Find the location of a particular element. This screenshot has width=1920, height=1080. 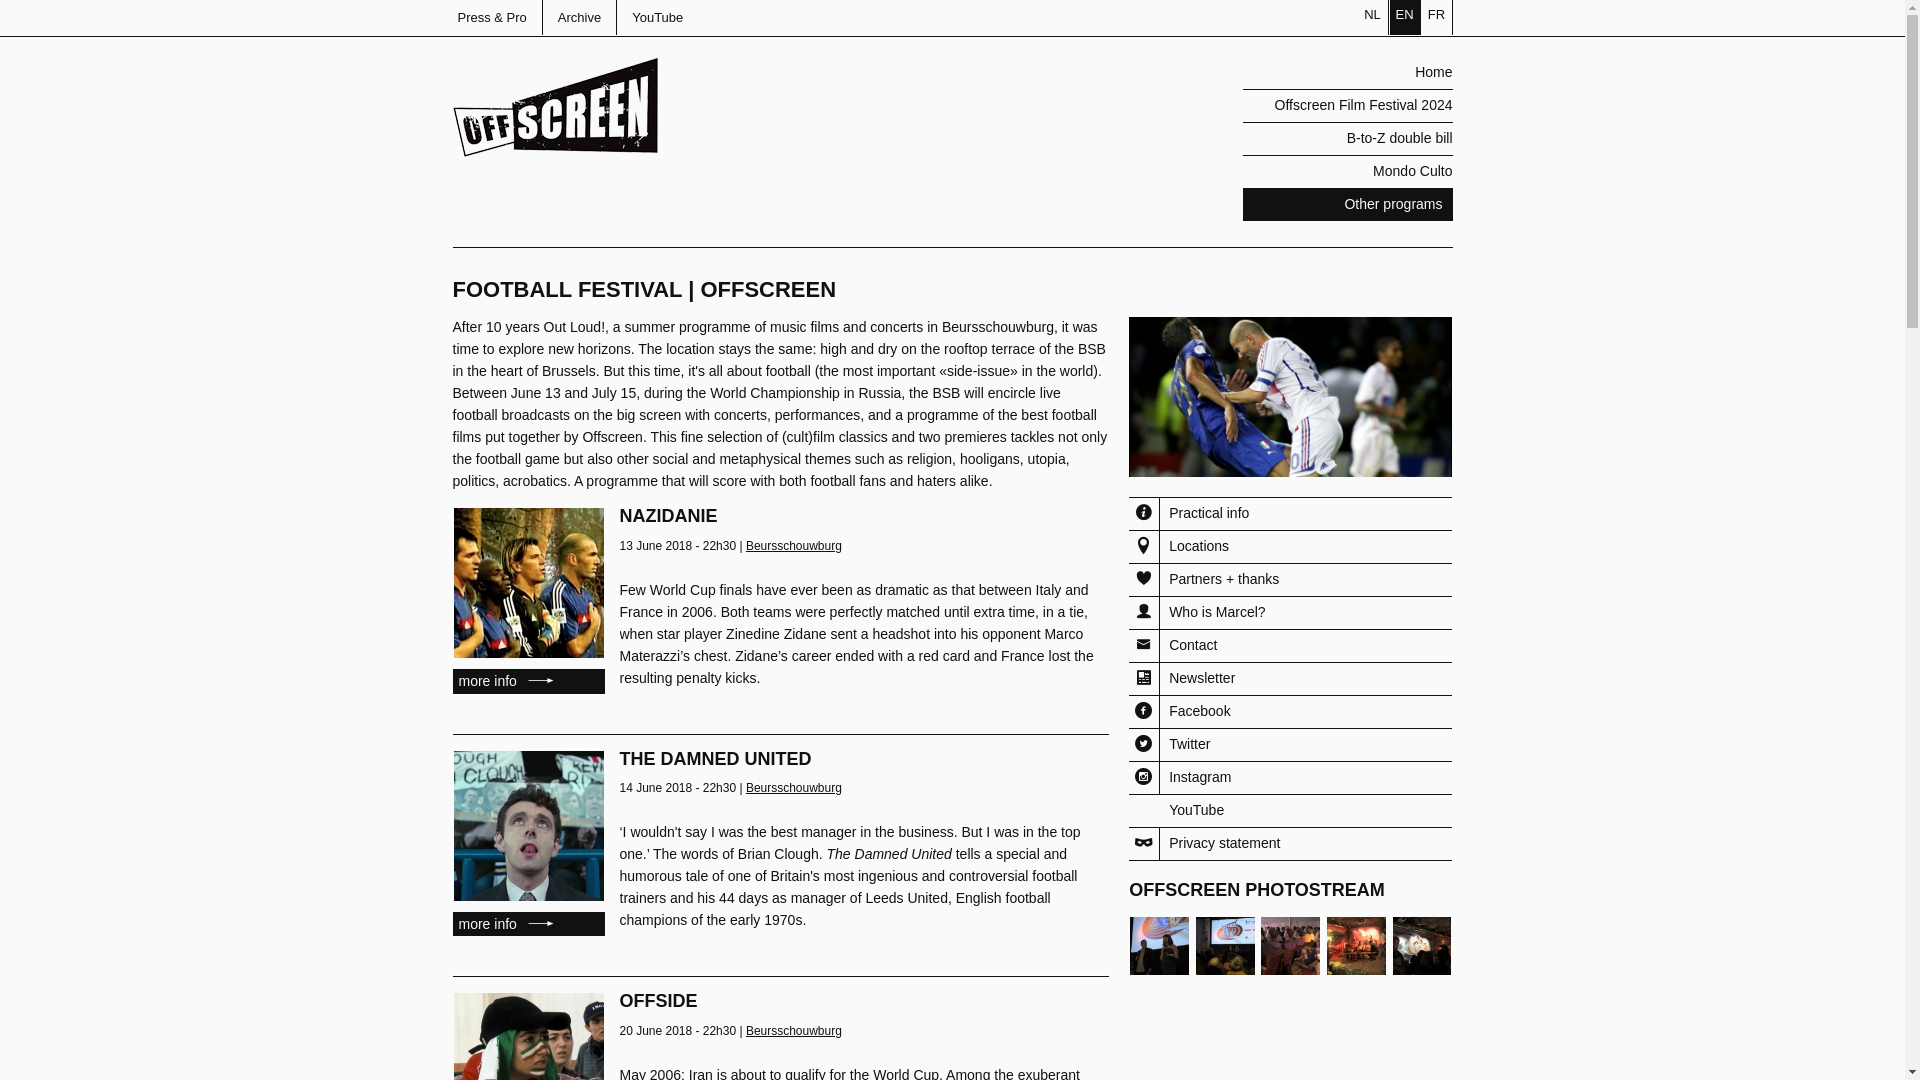

more info is located at coordinates (528, 681).